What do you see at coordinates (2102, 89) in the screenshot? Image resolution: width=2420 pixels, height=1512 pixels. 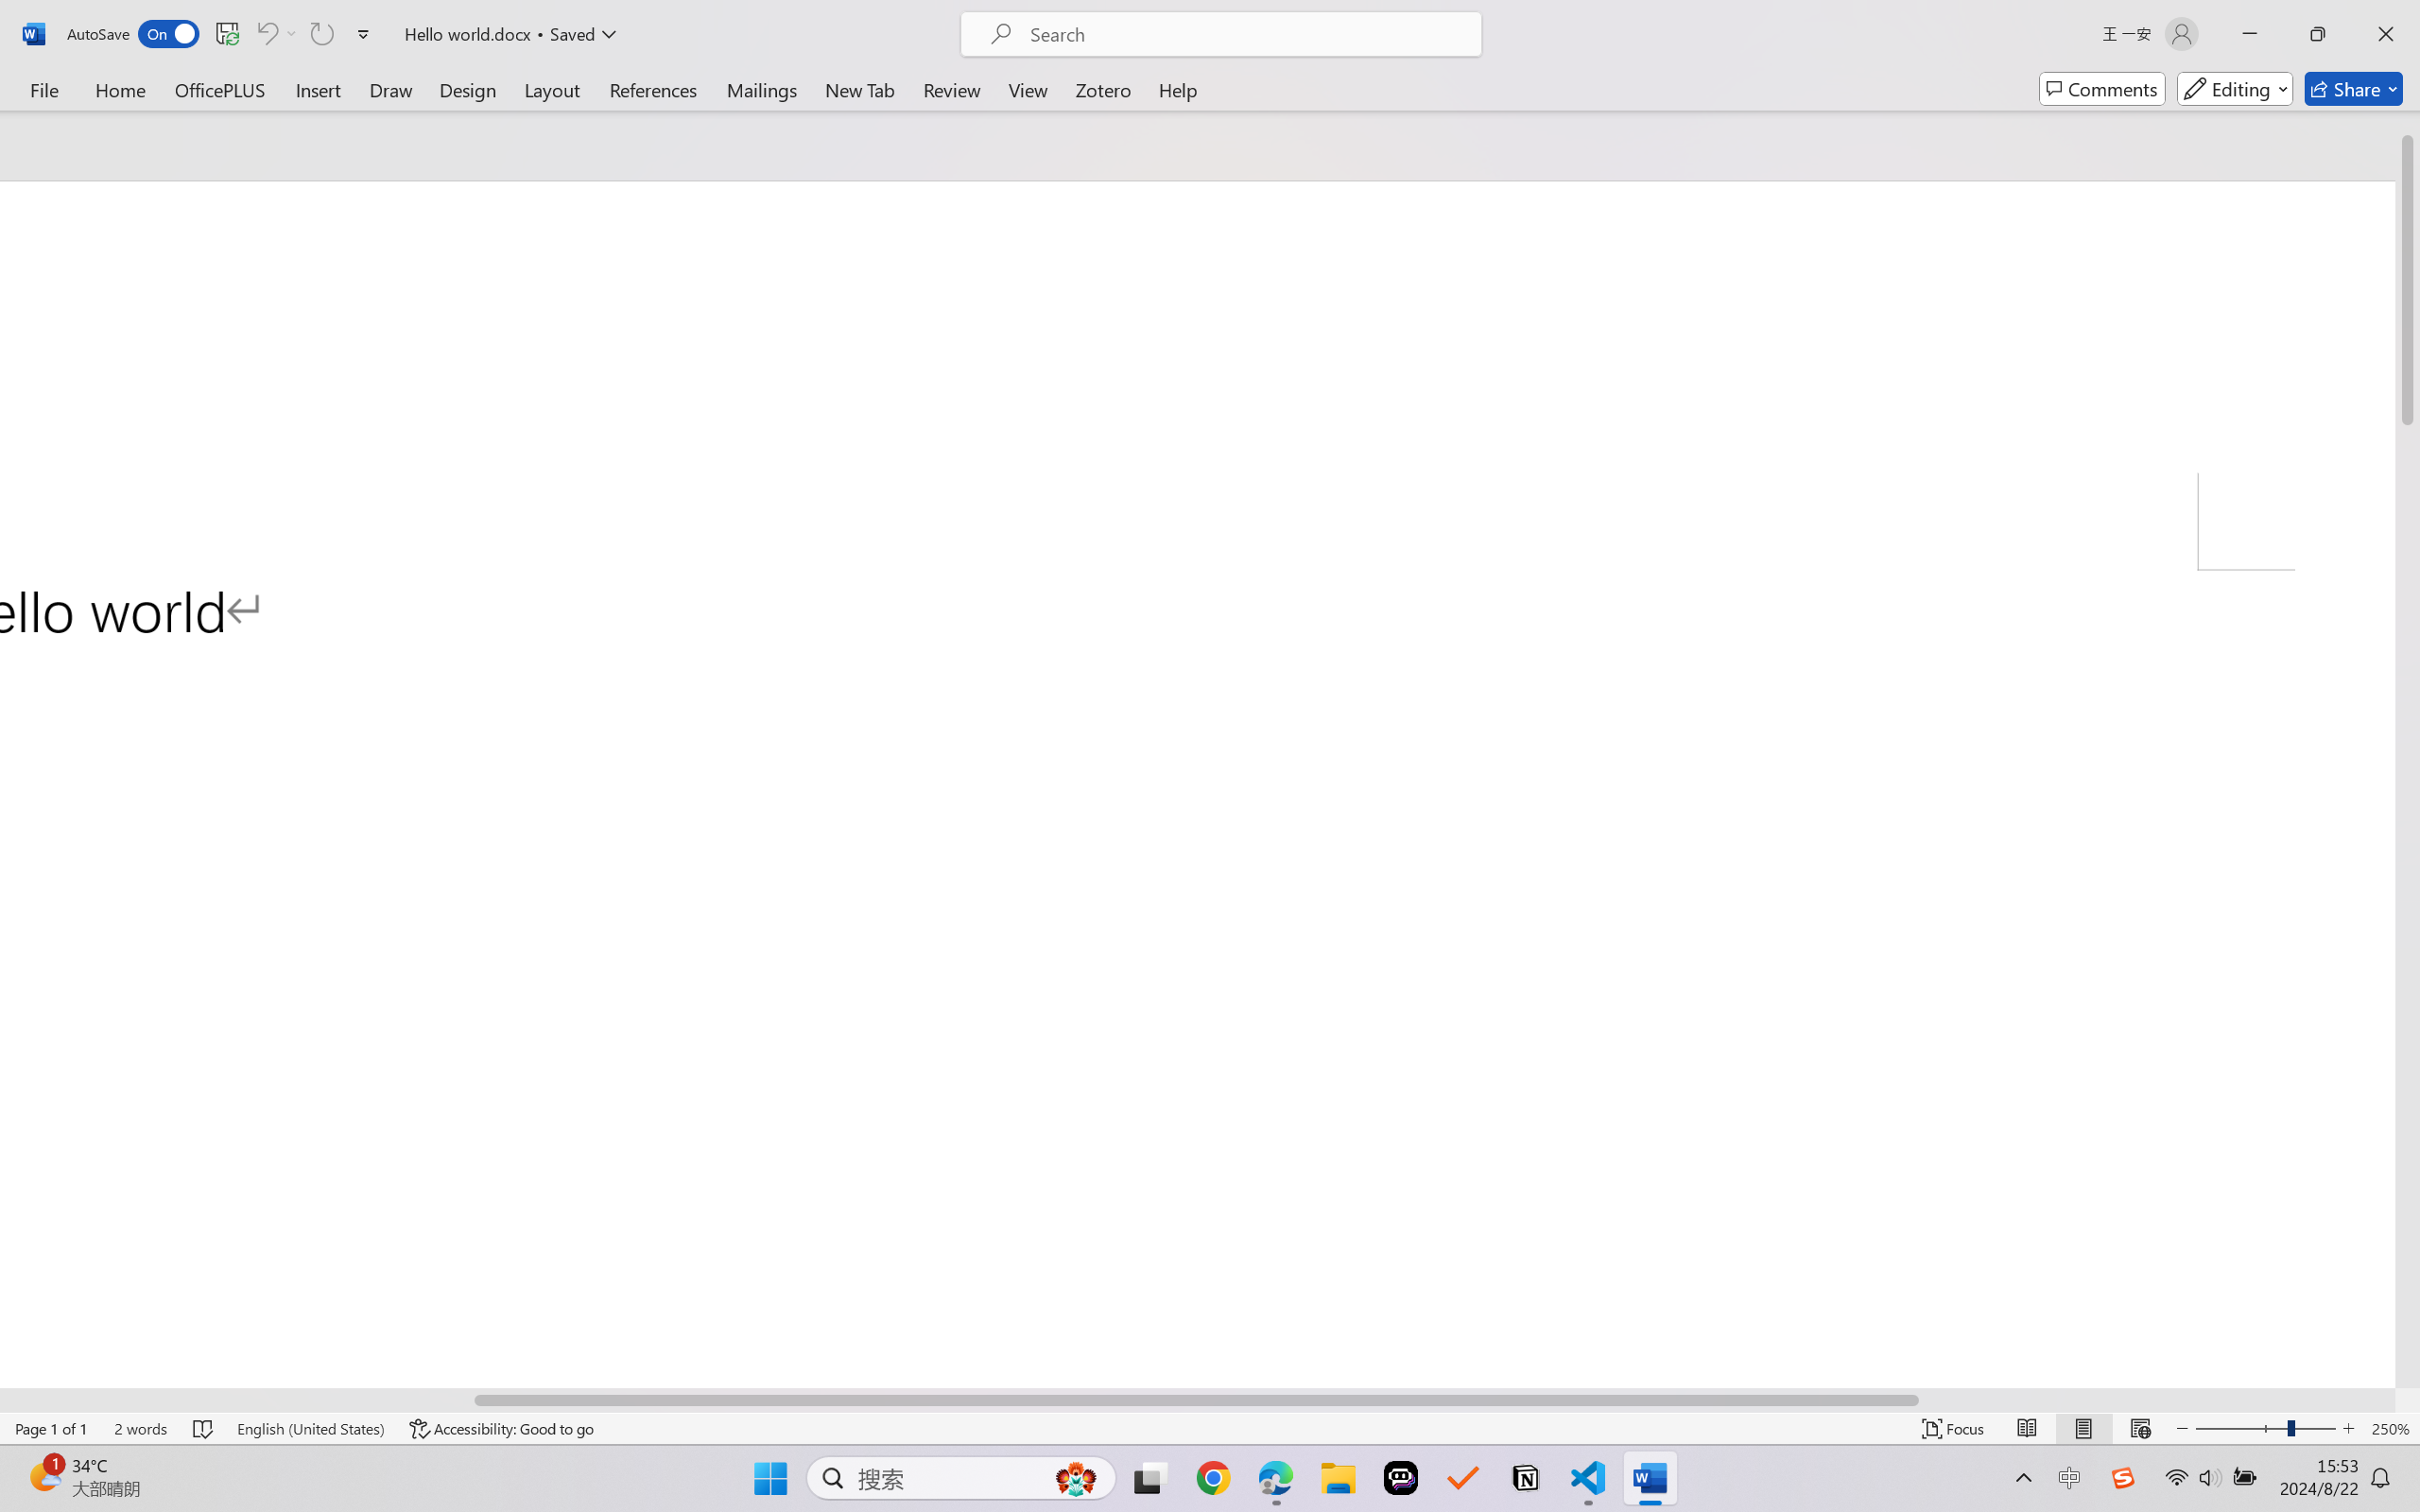 I see `Comments` at bounding box center [2102, 89].